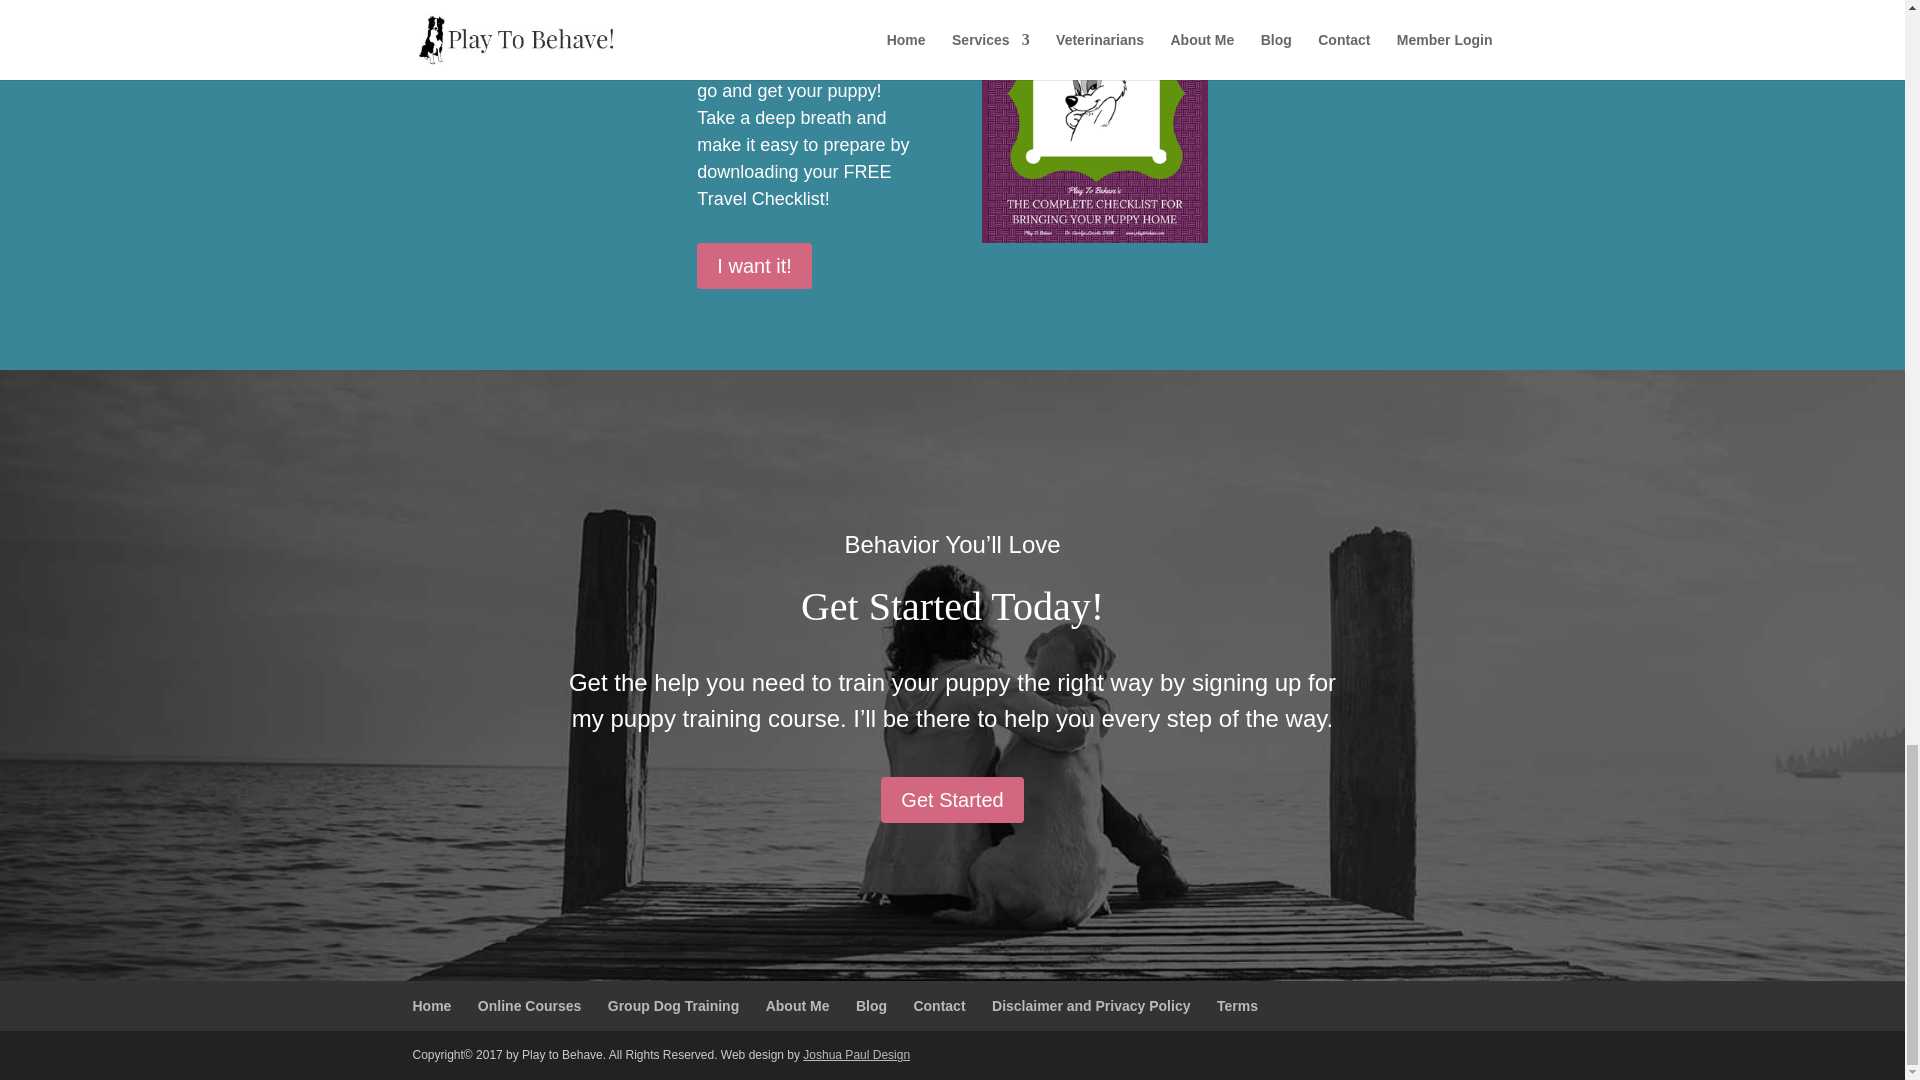  I want to click on Disclaimer and Privacy Policy, so click(1091, 1006).